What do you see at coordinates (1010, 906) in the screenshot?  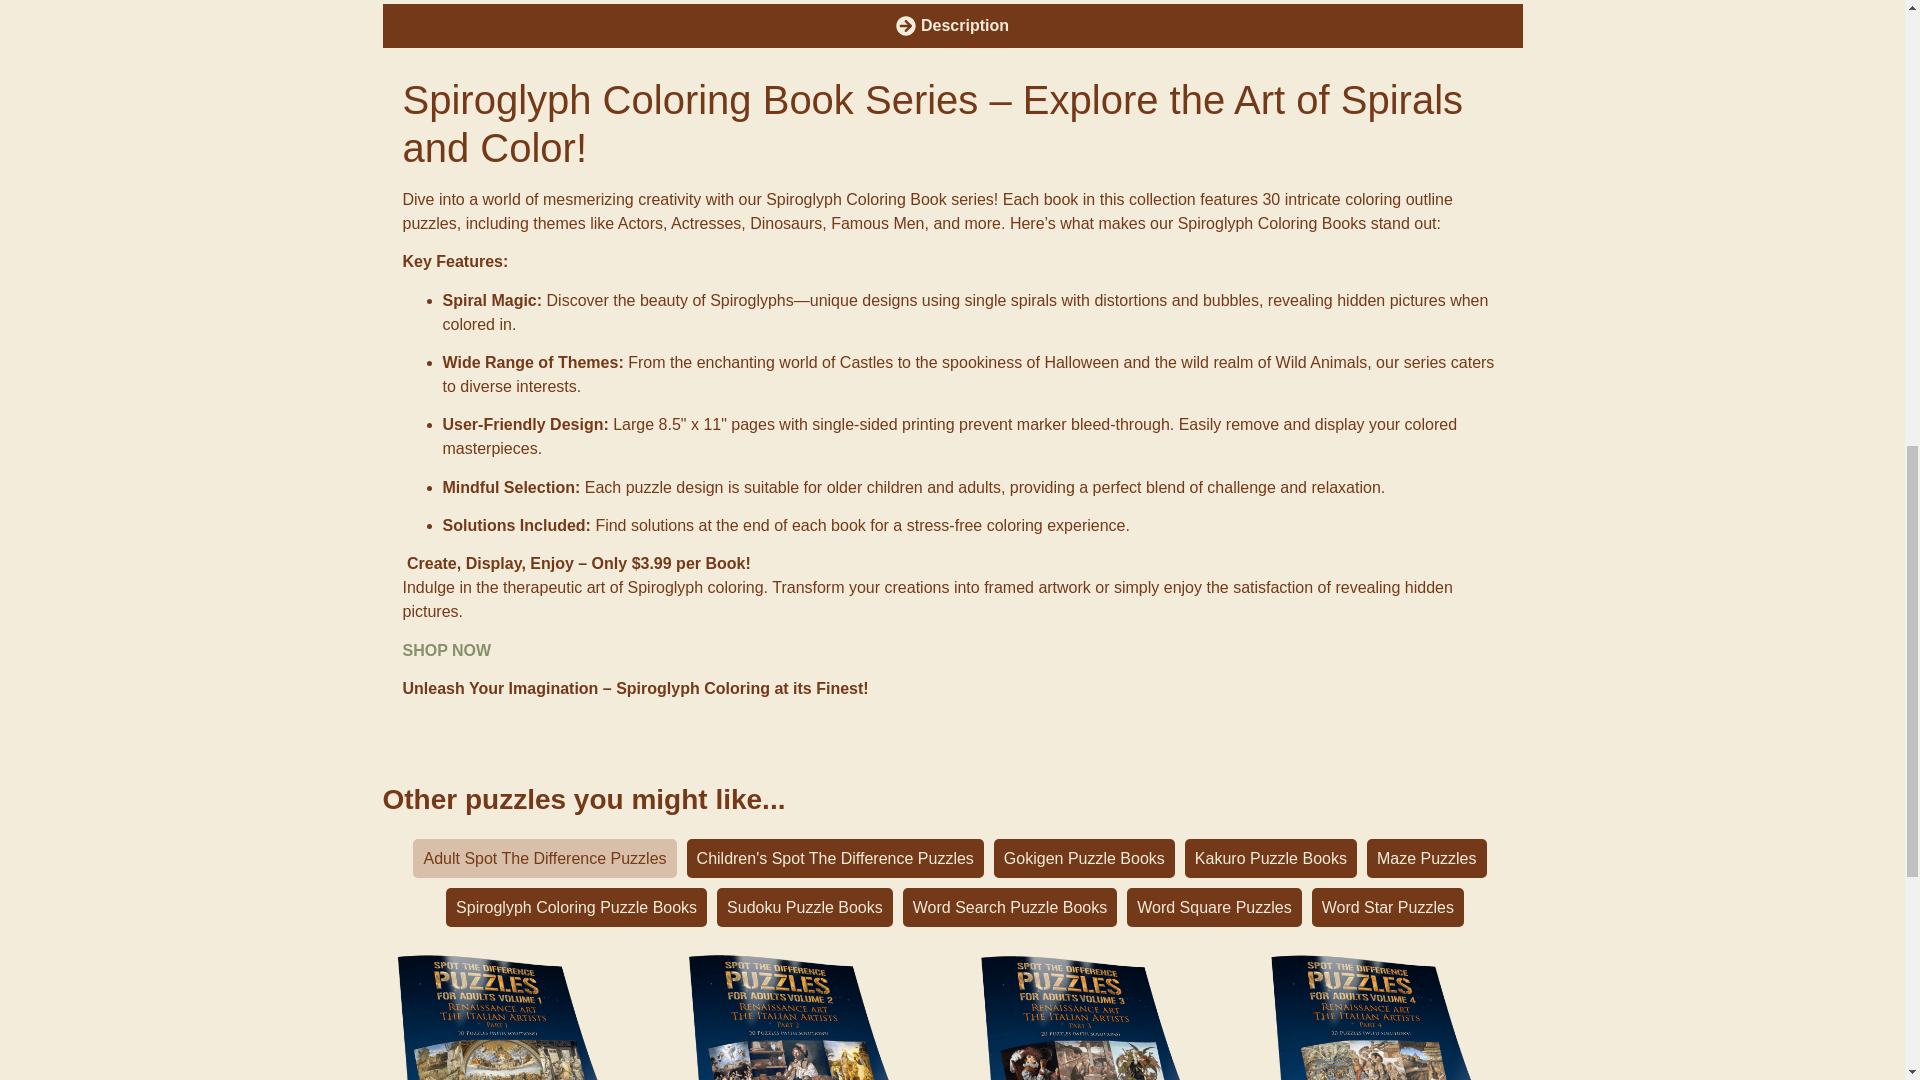 I see `Word Search Puzzle Books` at bounding box center [1010, 906].